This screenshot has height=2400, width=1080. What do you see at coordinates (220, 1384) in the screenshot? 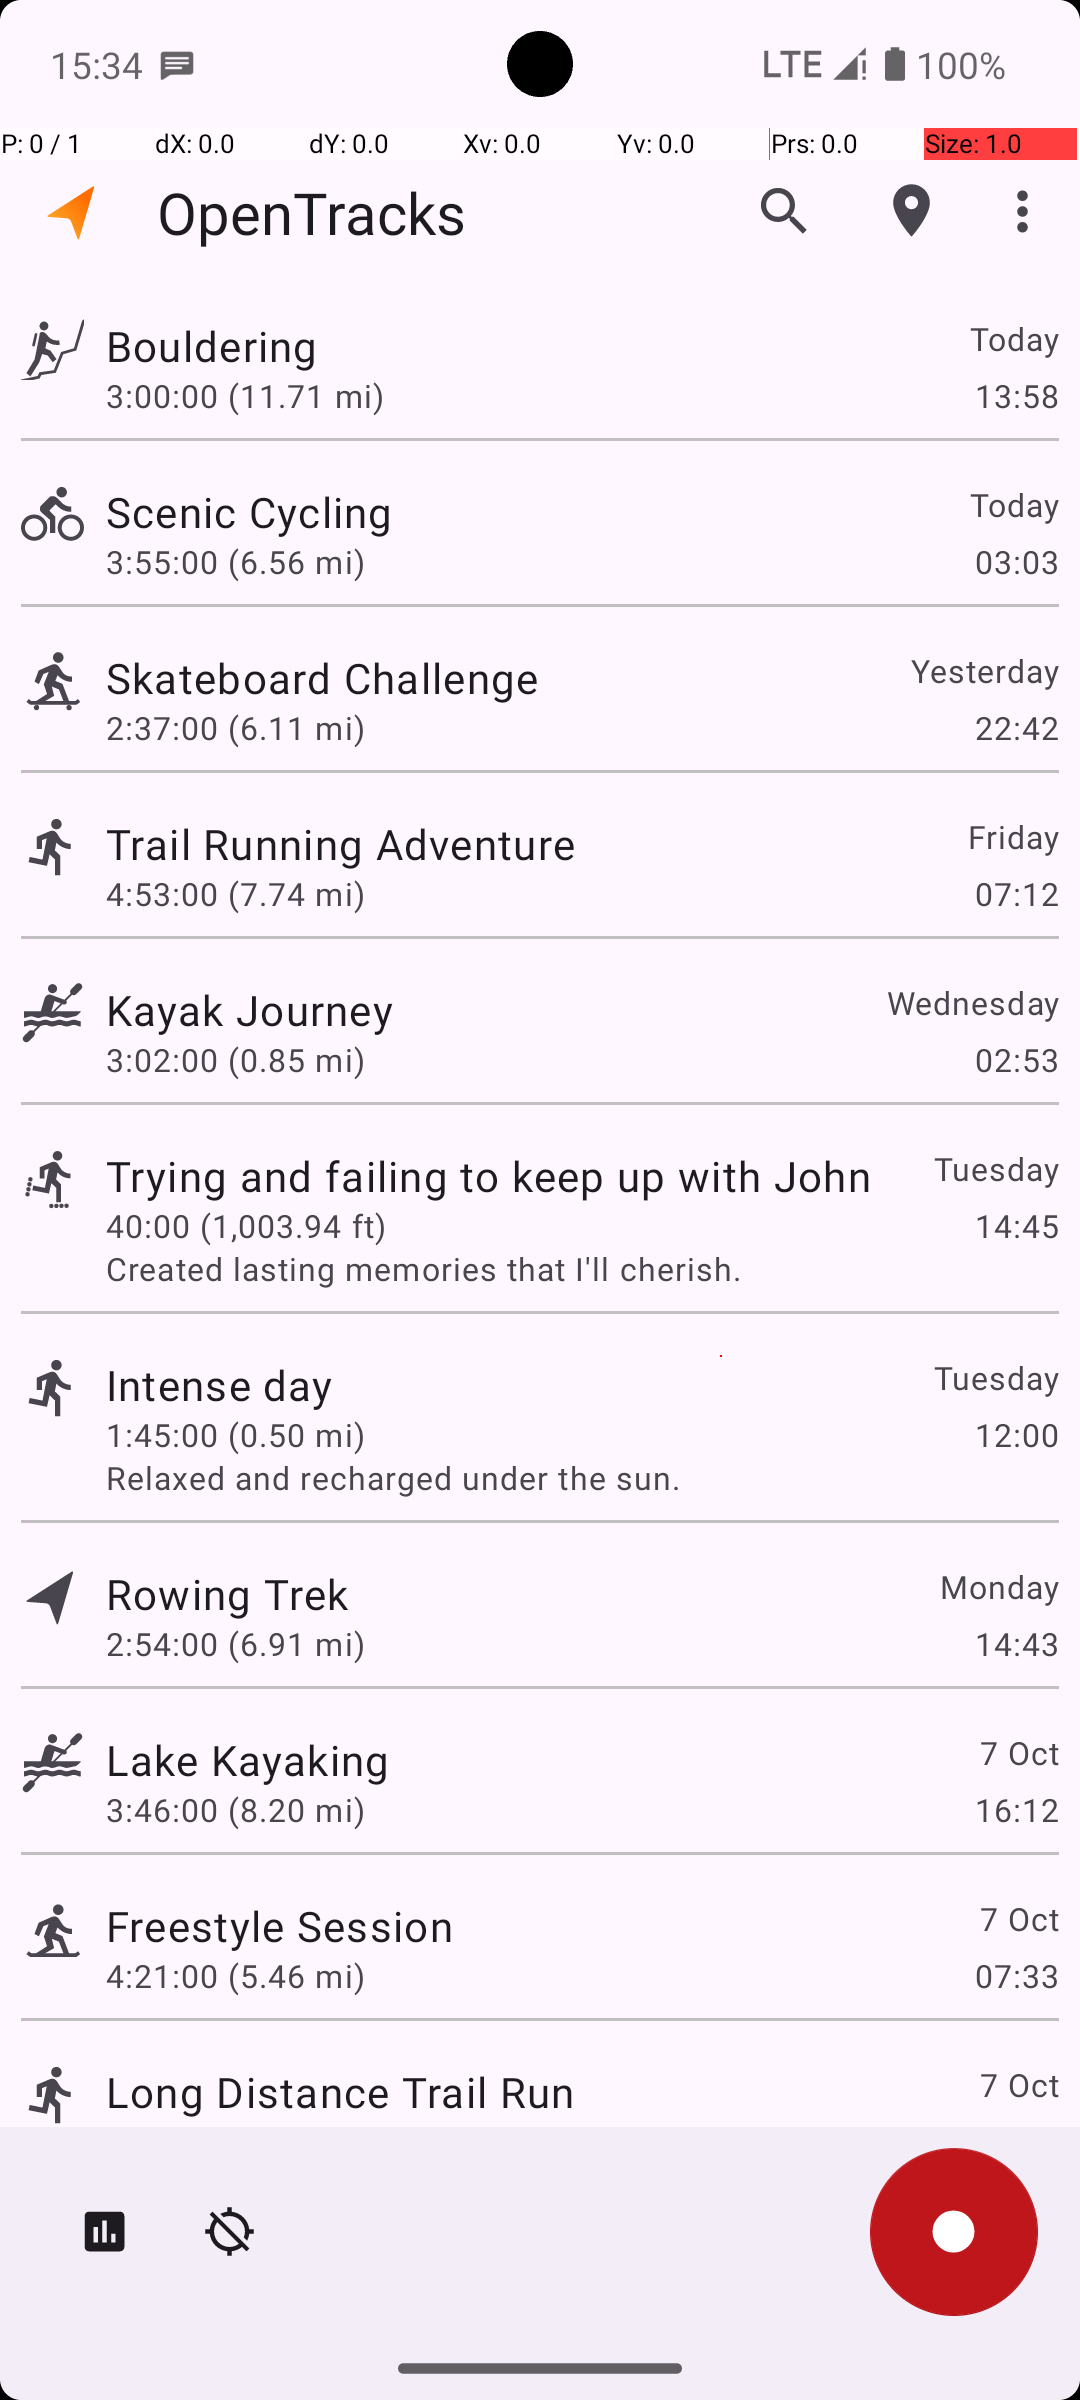
I see `Intense day` at bounding box center [220, 1384].